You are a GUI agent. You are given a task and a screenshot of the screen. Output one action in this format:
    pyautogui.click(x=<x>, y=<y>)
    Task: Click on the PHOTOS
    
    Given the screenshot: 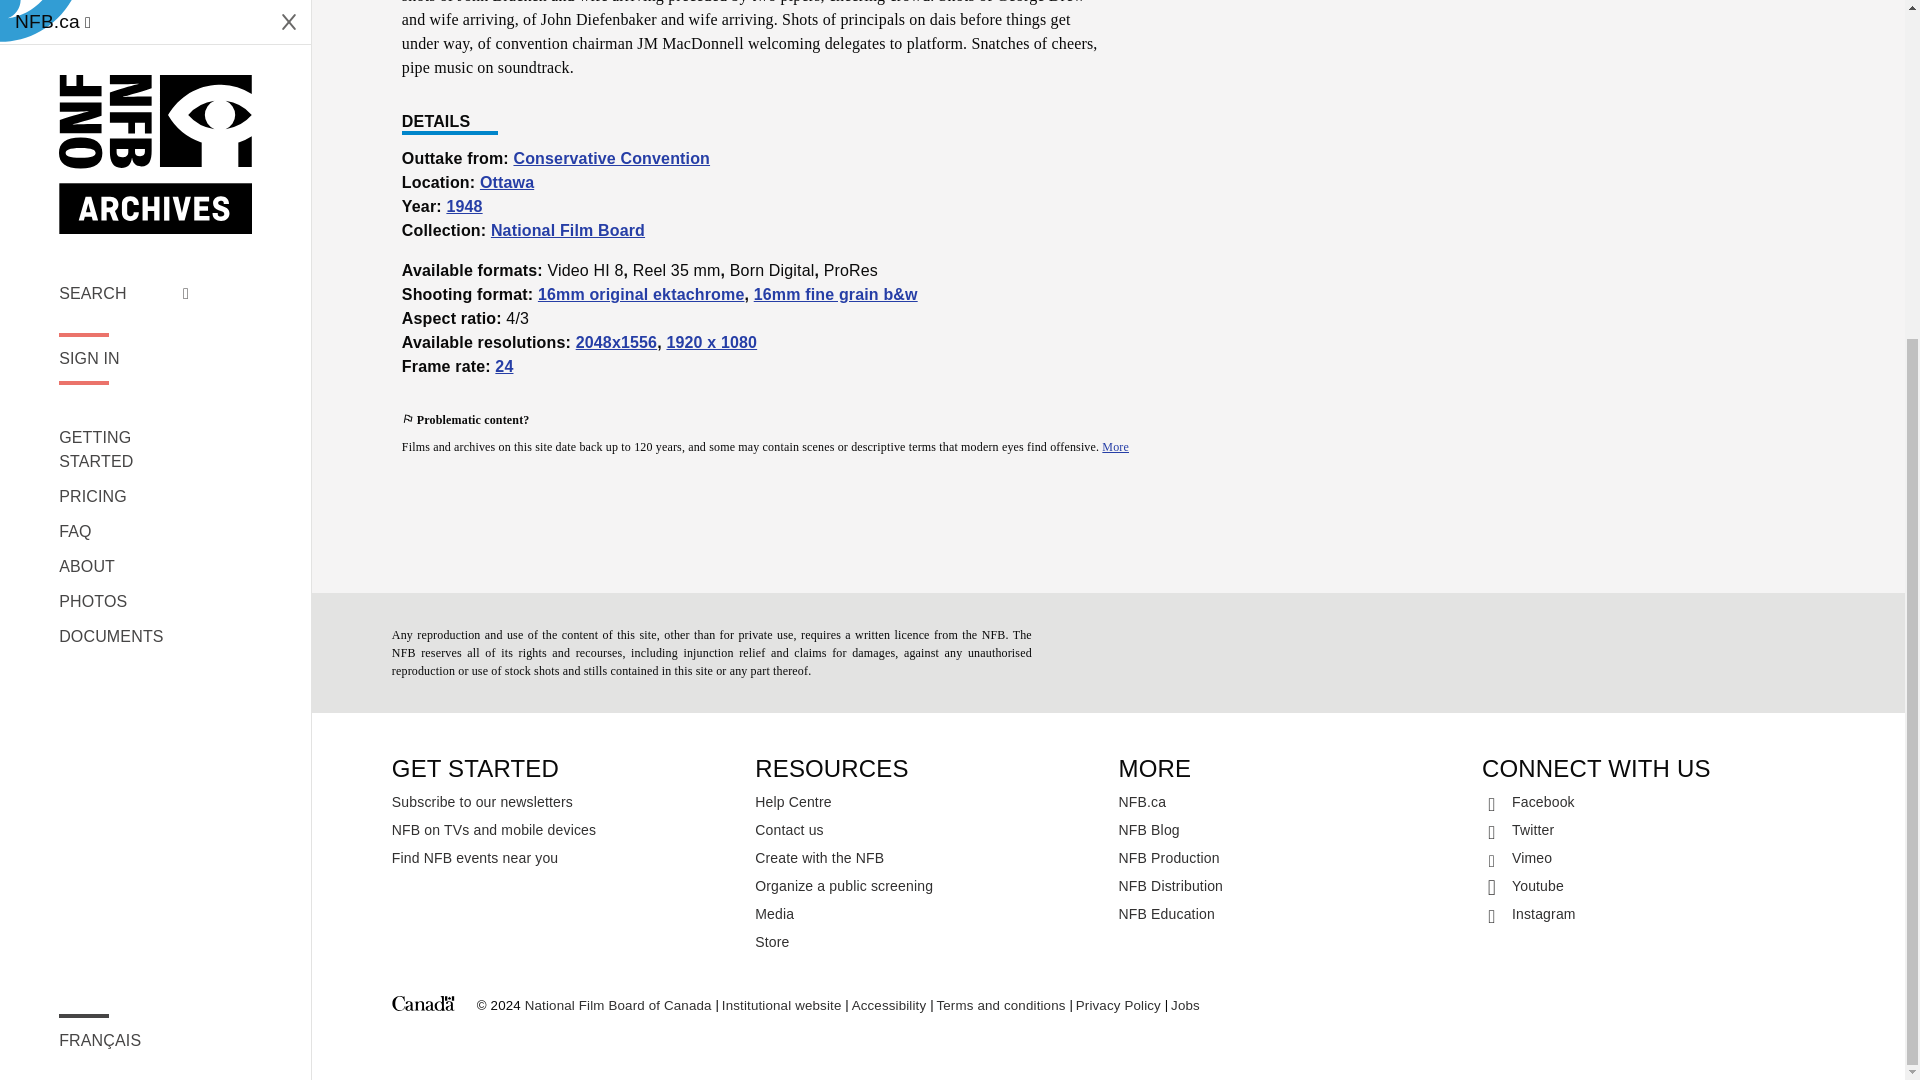 What is the action you would take?
    pyautogui.click(x=124, y=120)
    